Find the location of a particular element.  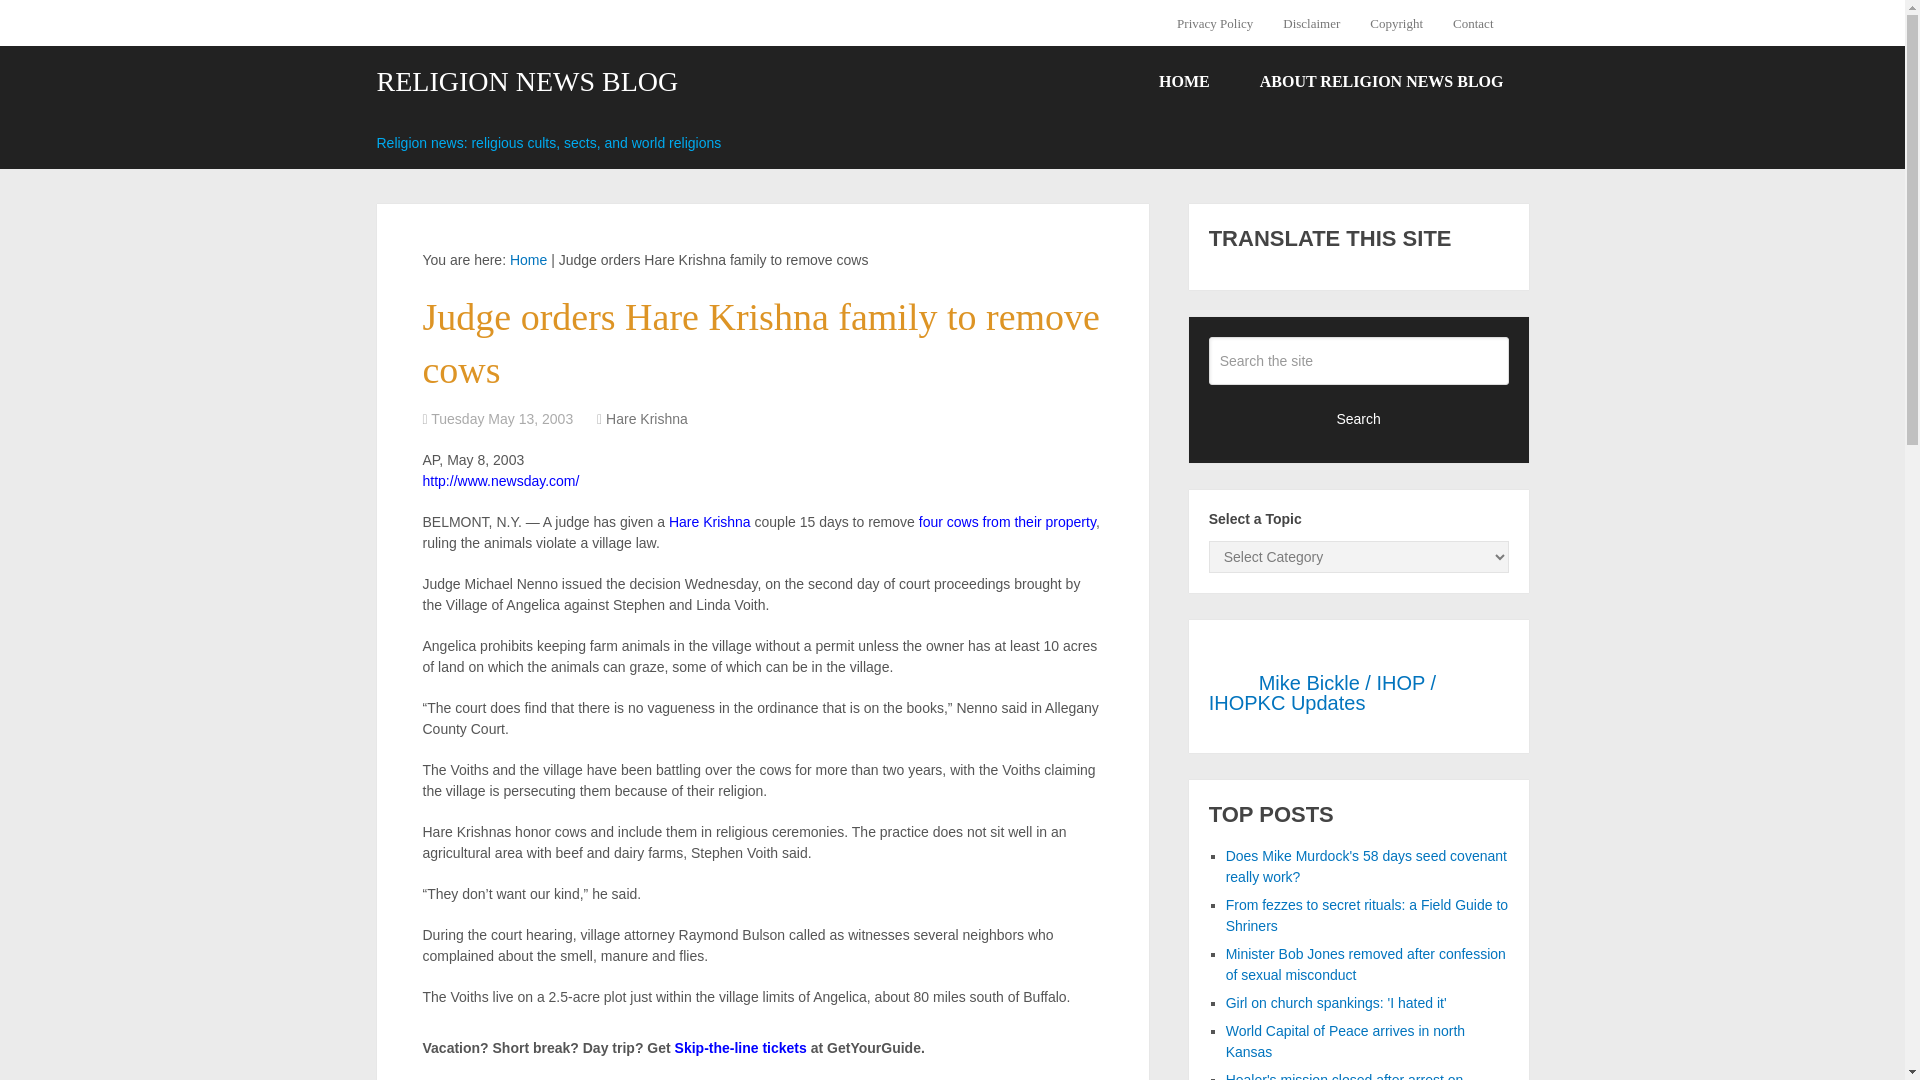

Copyright is located at coordinates (1396, 23).